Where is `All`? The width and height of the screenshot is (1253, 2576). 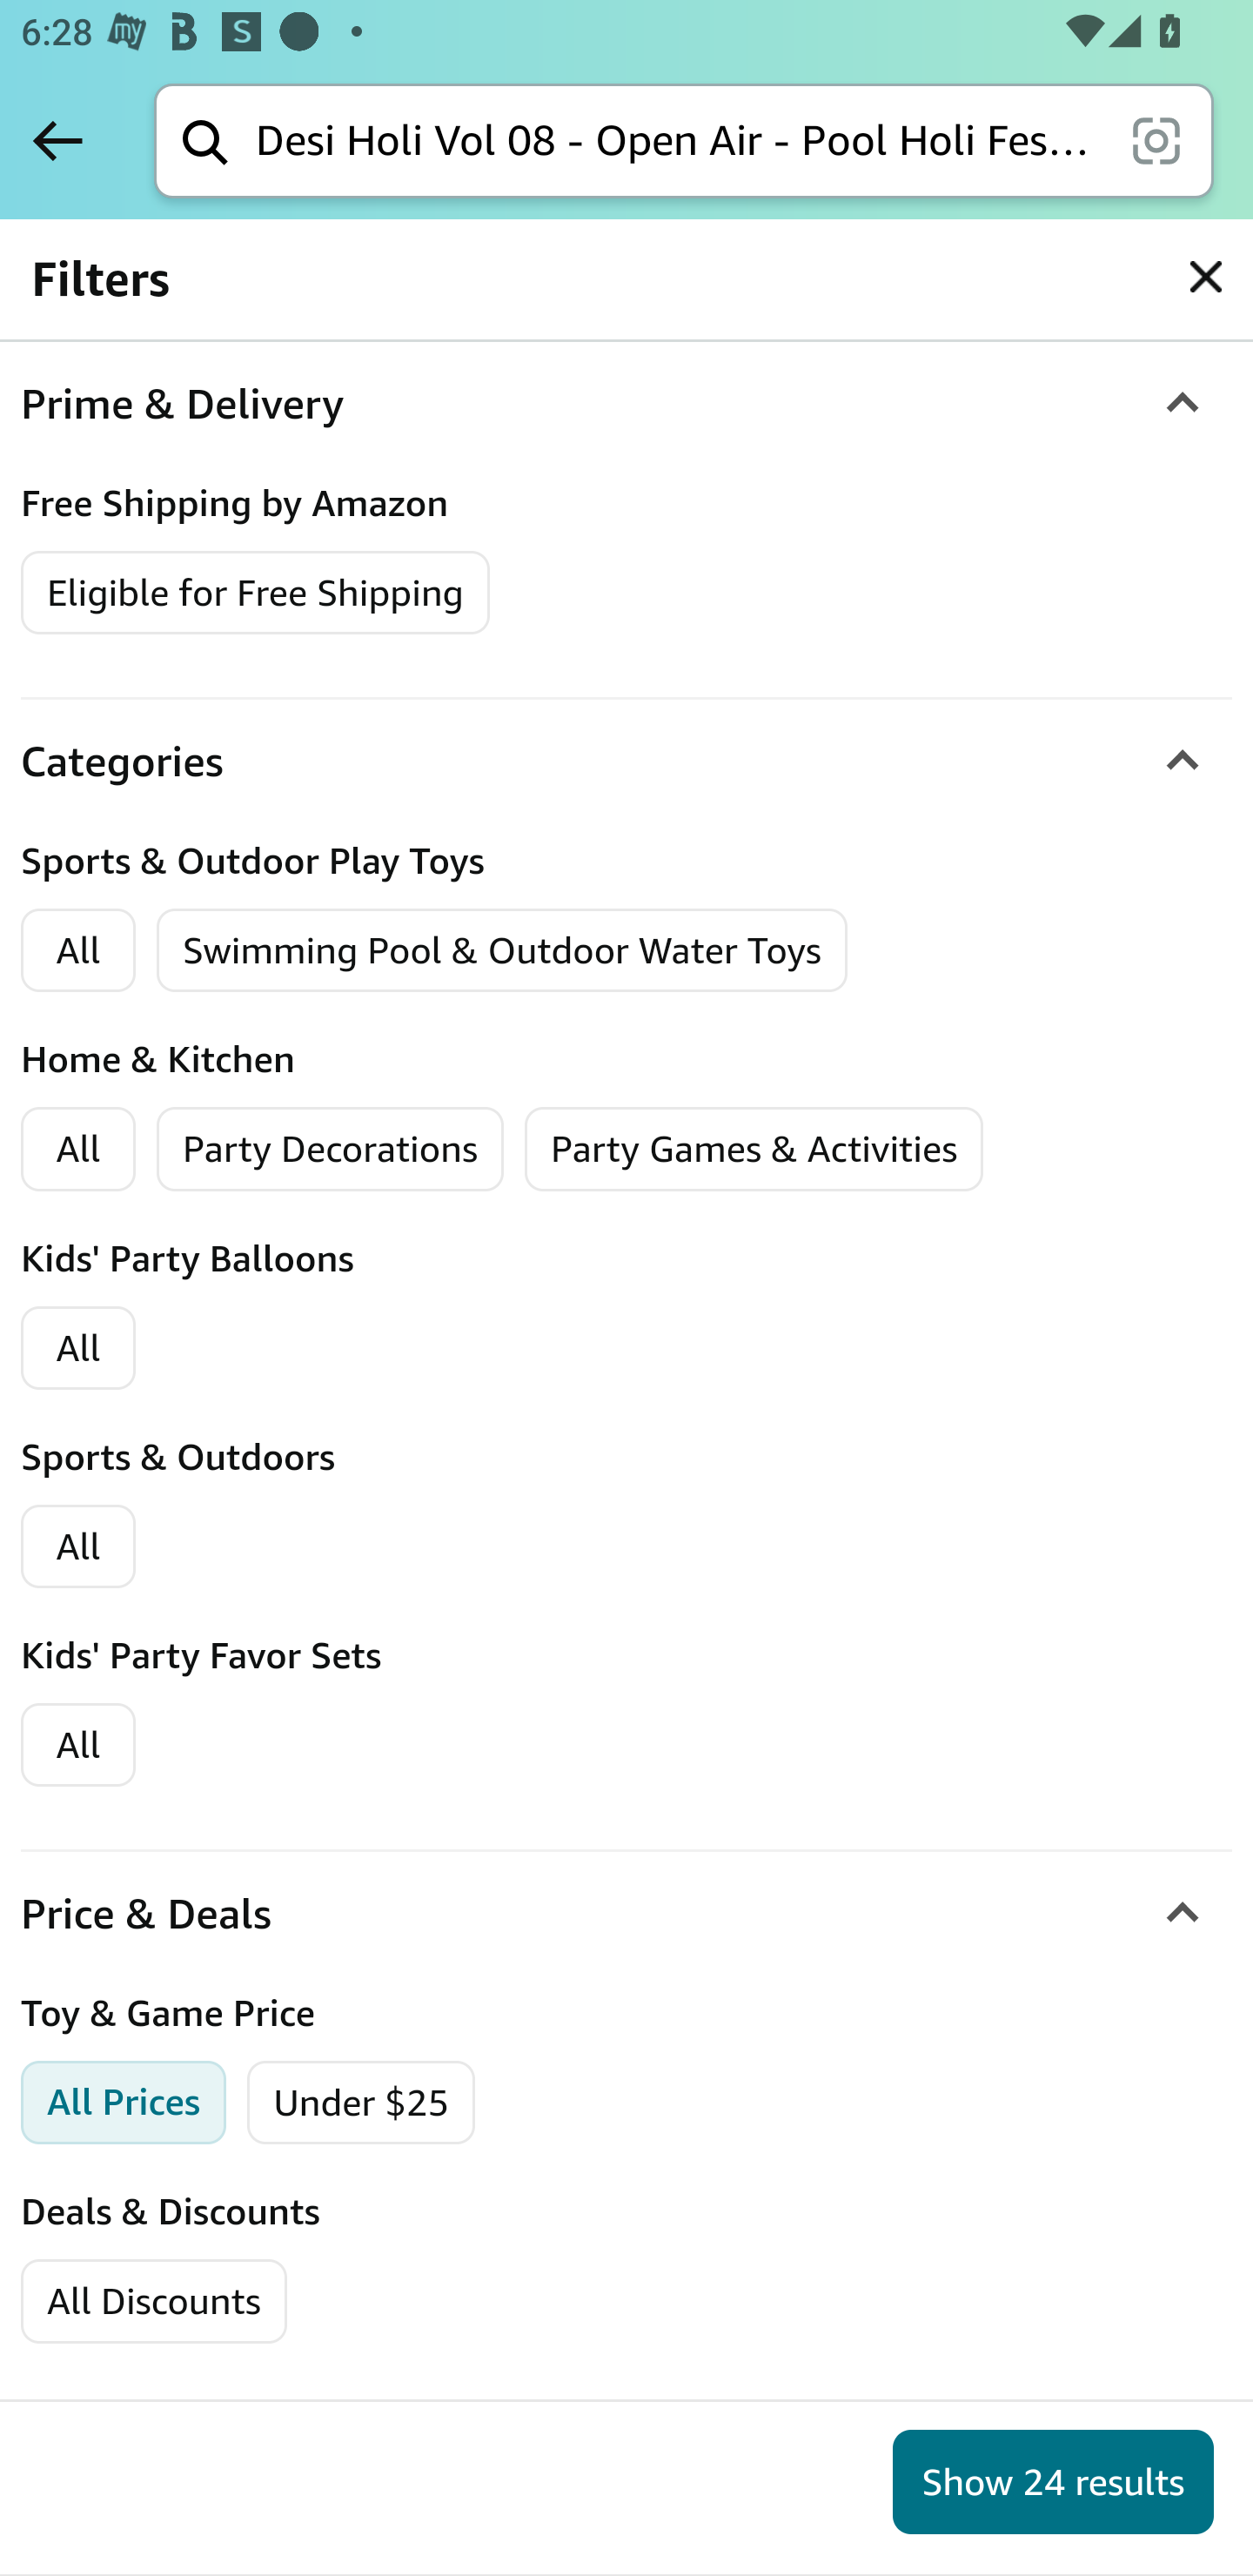
All is located at coordinates (78, 1745).